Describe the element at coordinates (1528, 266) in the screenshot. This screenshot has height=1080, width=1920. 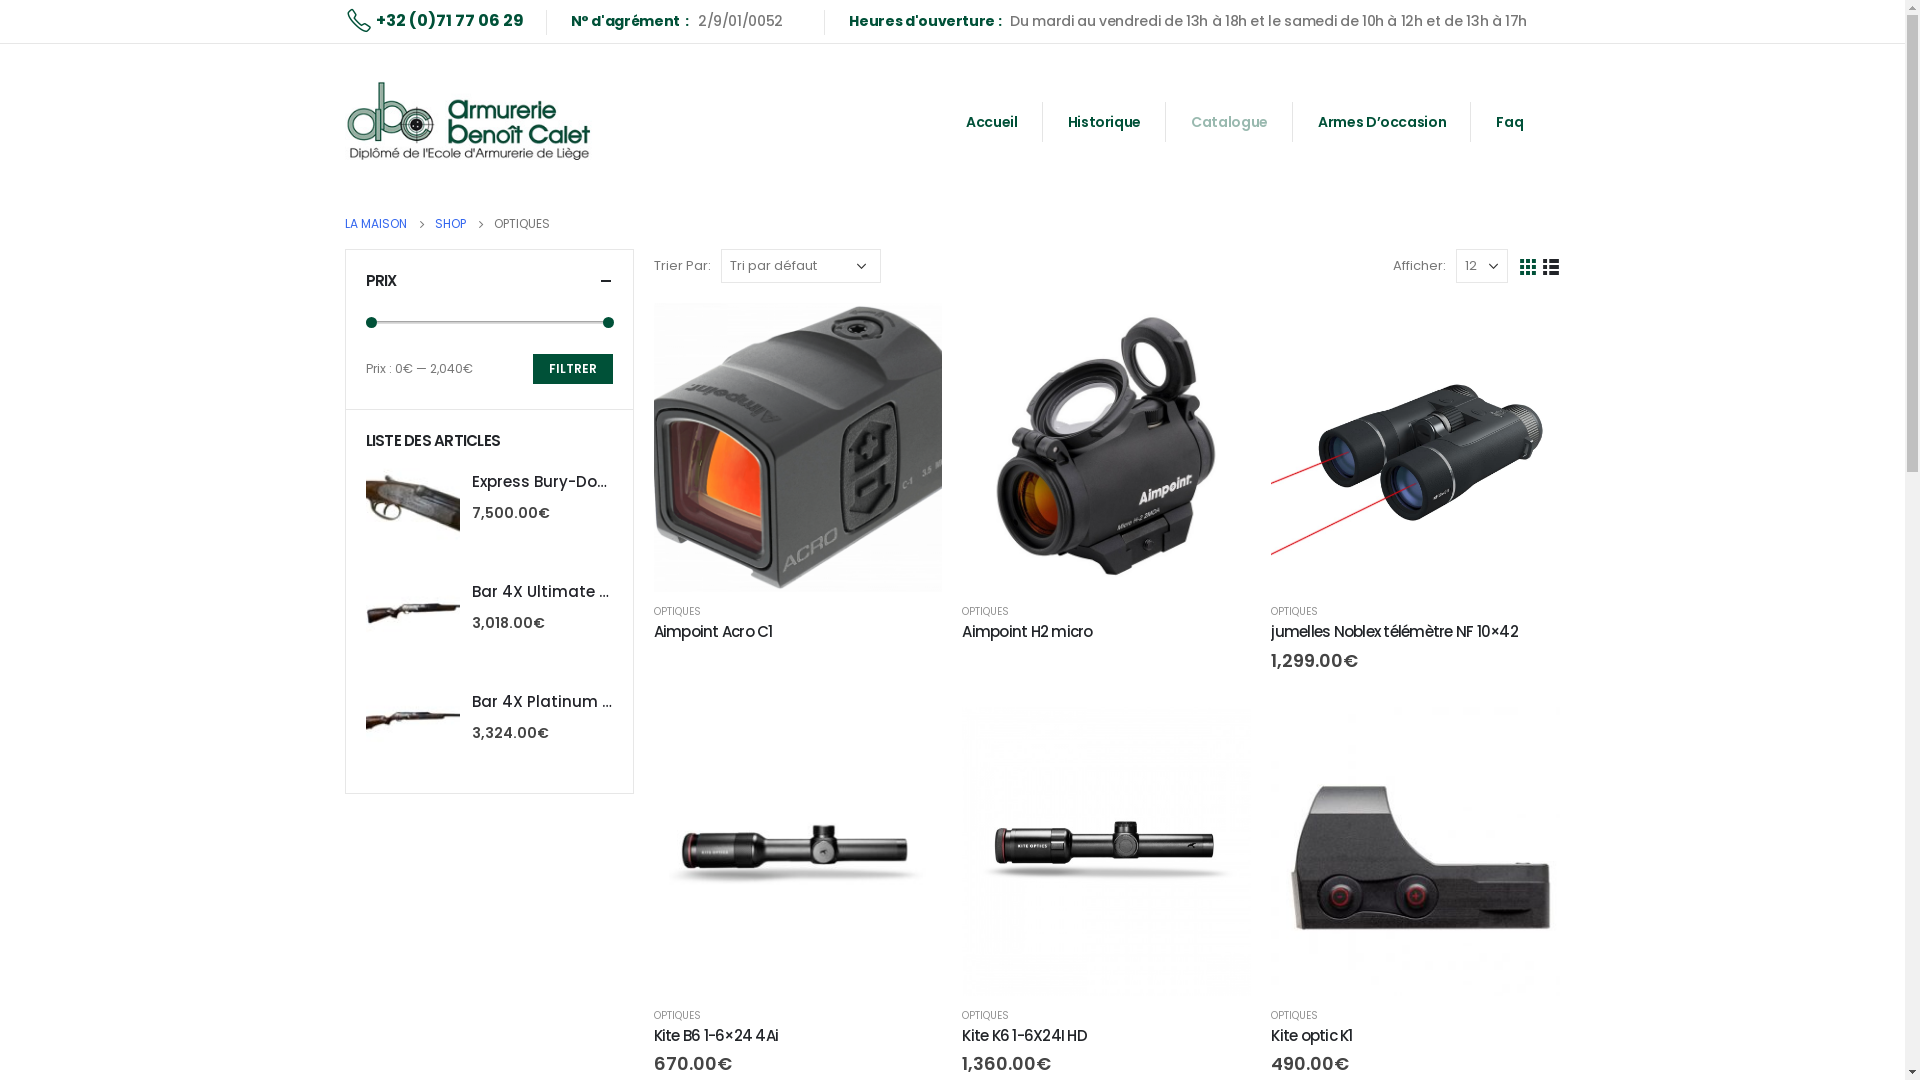
I see `Affichage De La Grille` at that location.